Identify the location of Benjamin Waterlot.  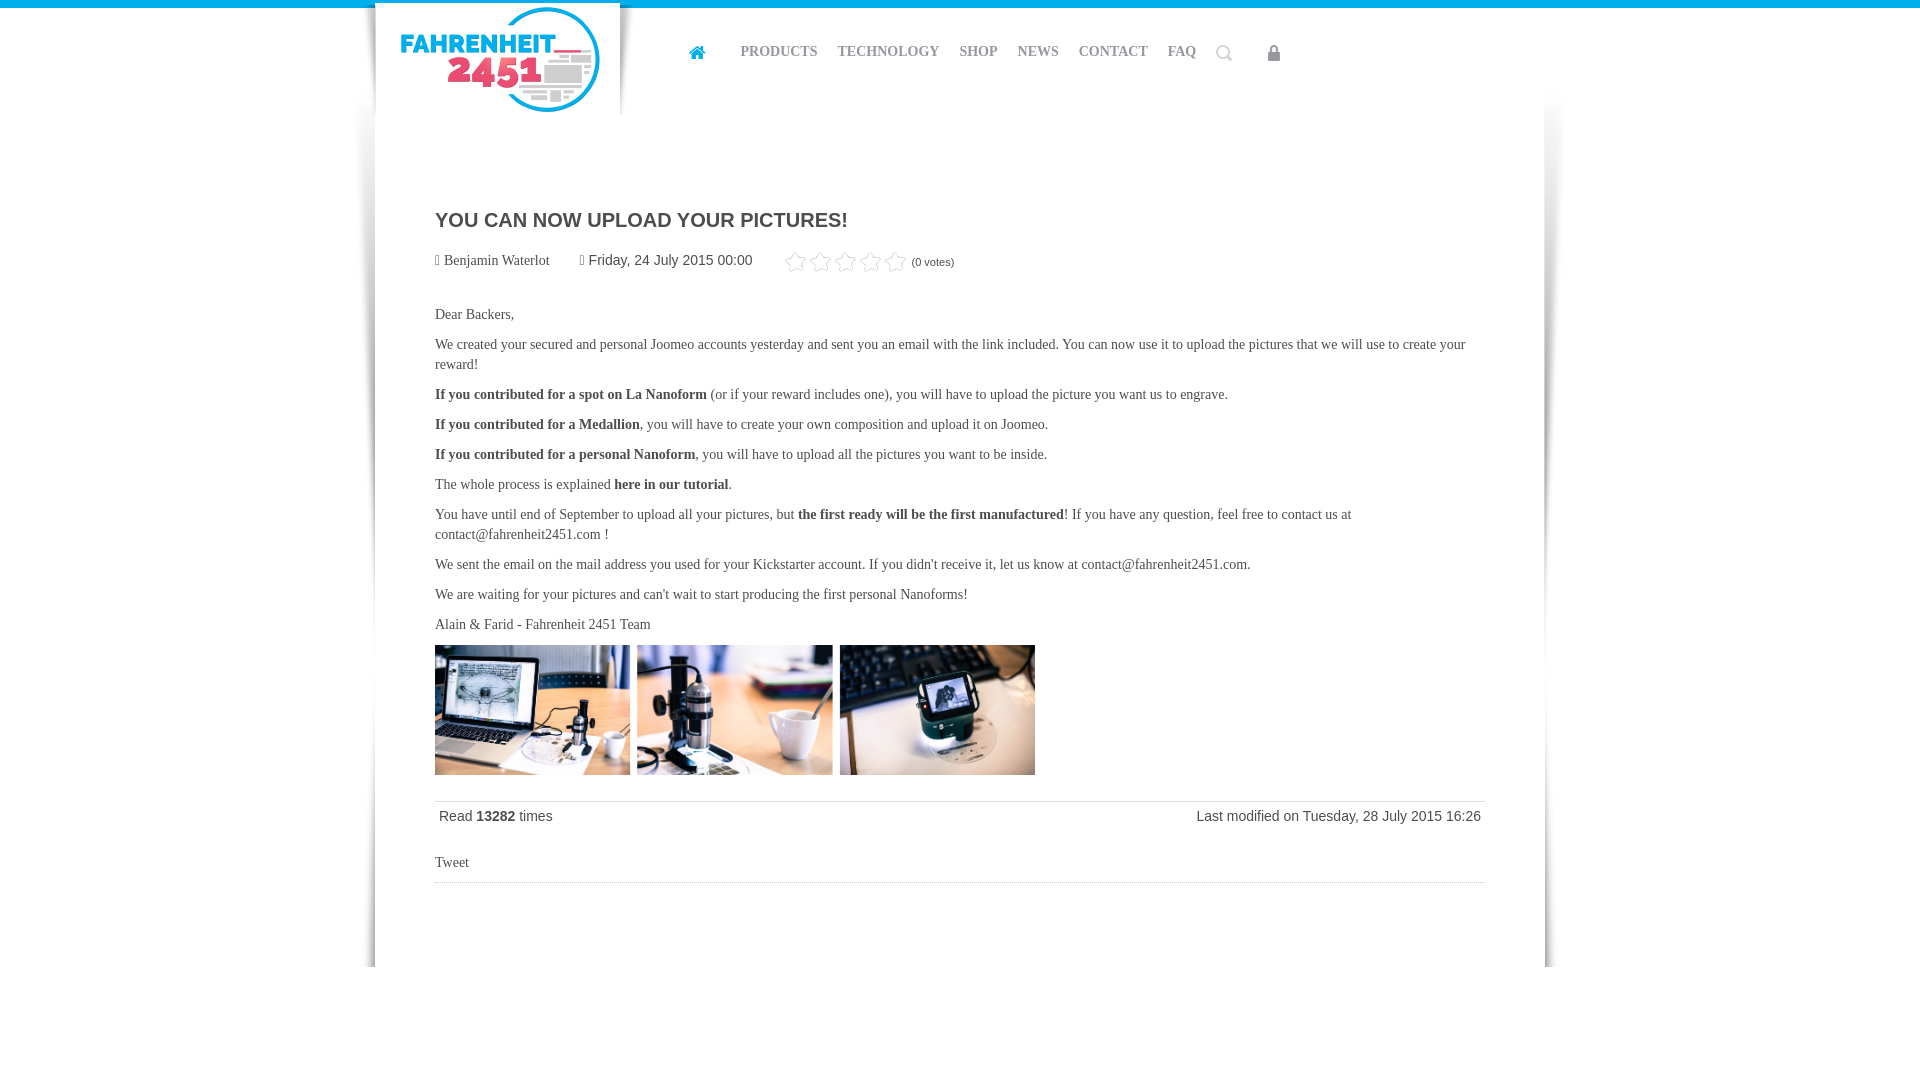
(496, 260).